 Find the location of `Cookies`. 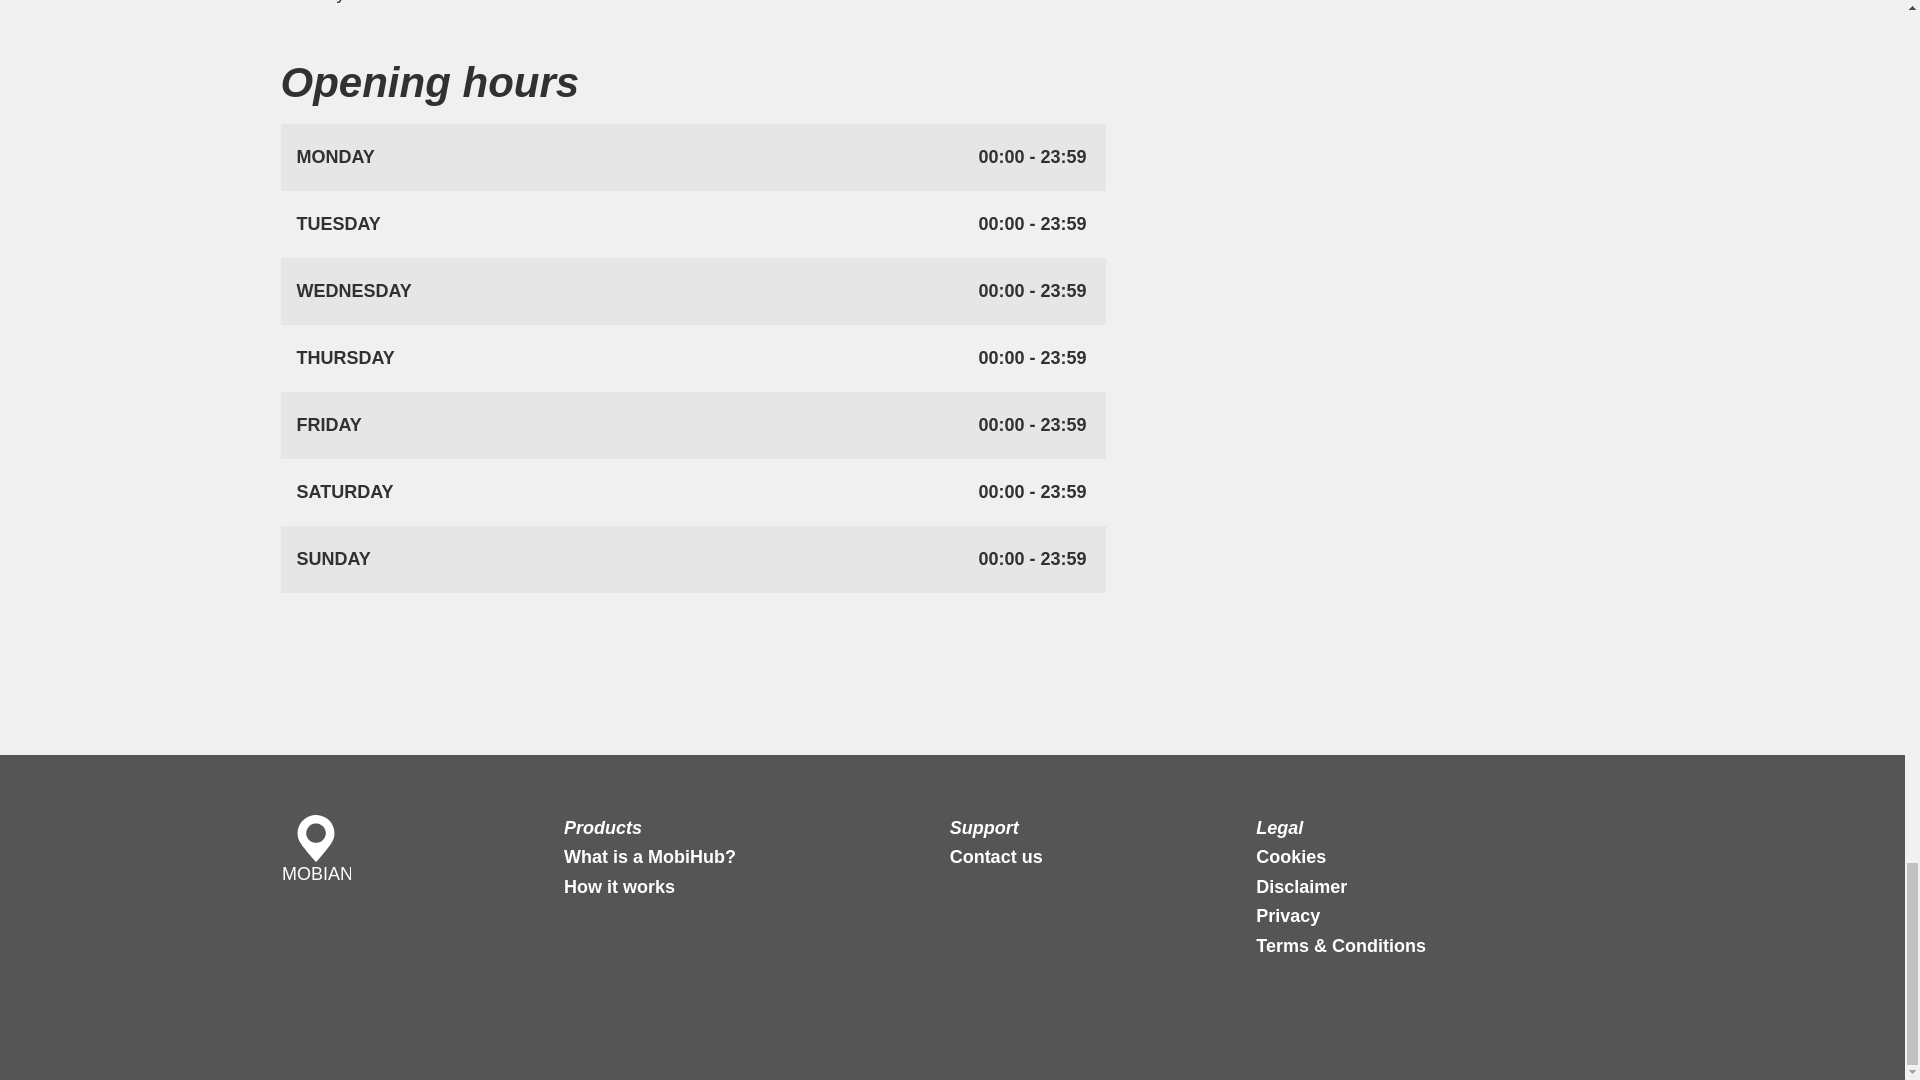

Cookies is located at coordinates (1290, 856).